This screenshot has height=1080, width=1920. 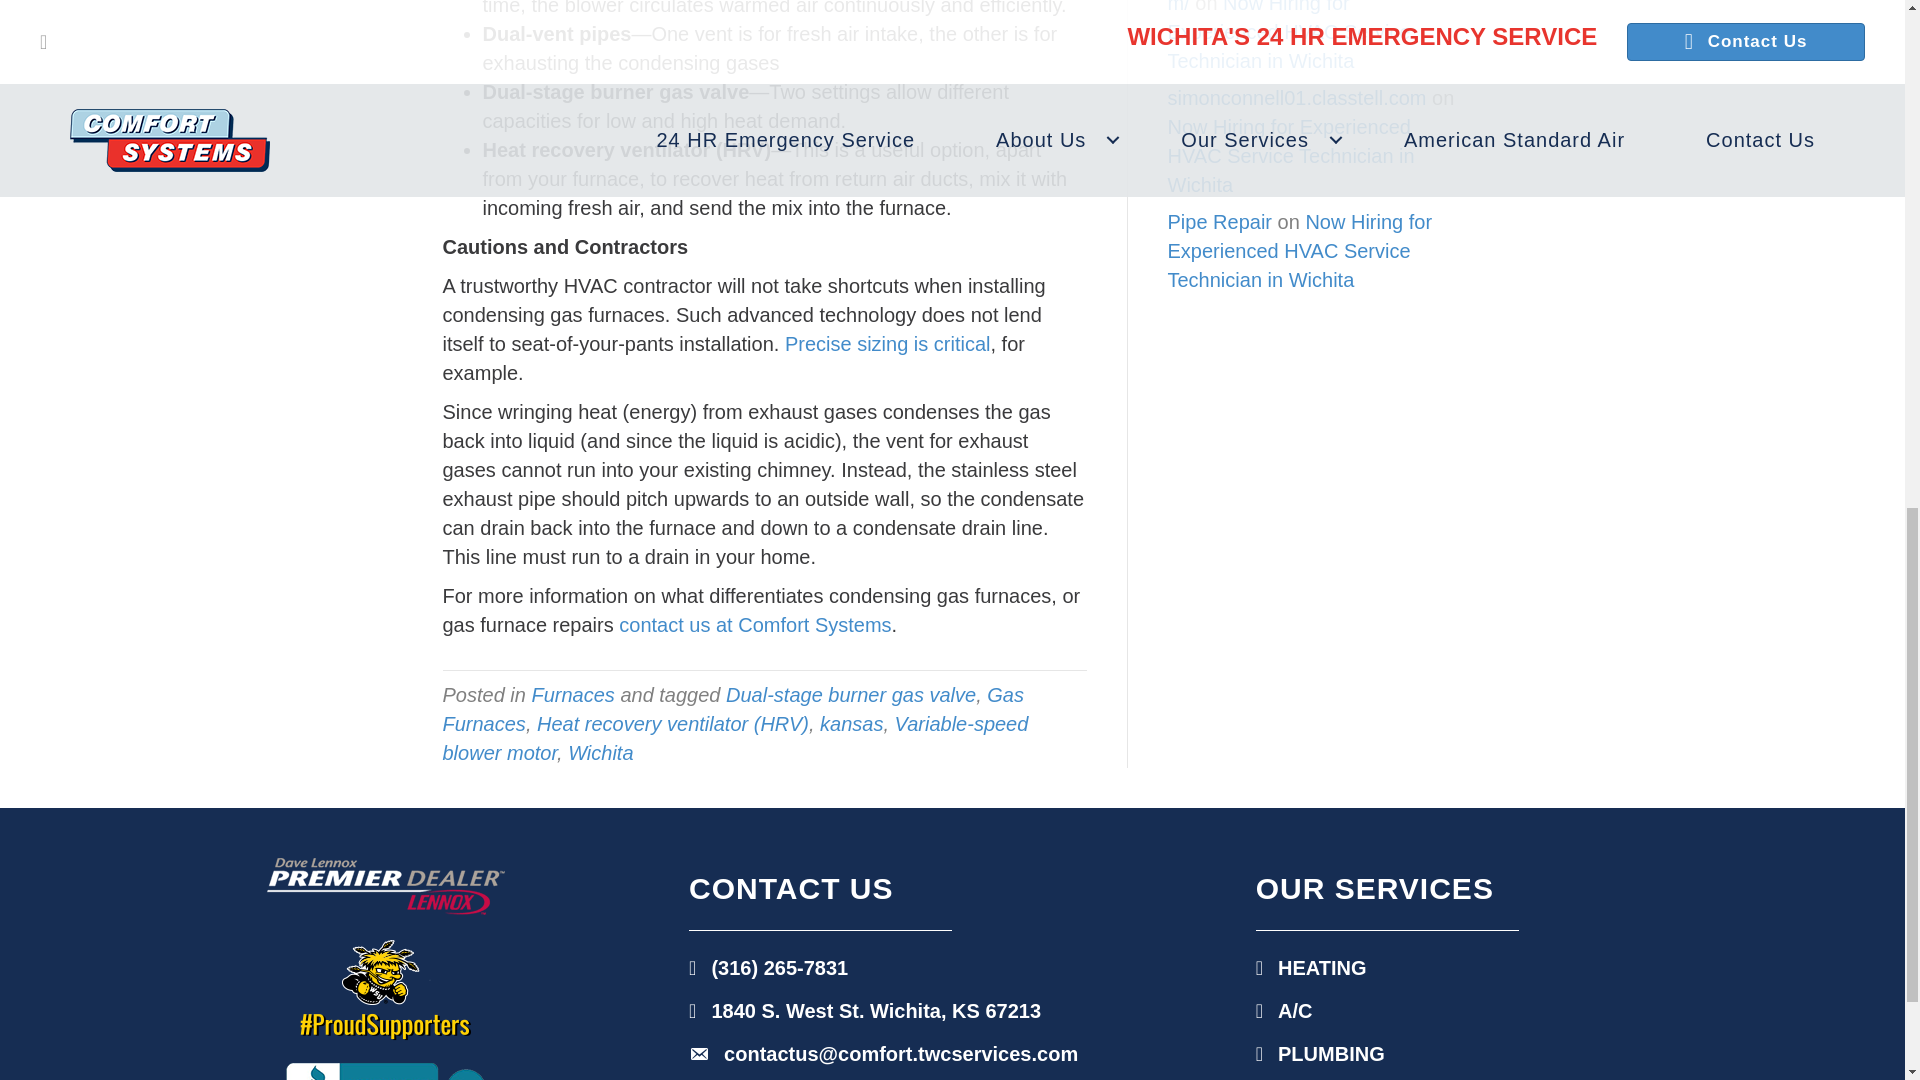 I want to click on contact us at Comfort Systems, so click(x=754, y=625).